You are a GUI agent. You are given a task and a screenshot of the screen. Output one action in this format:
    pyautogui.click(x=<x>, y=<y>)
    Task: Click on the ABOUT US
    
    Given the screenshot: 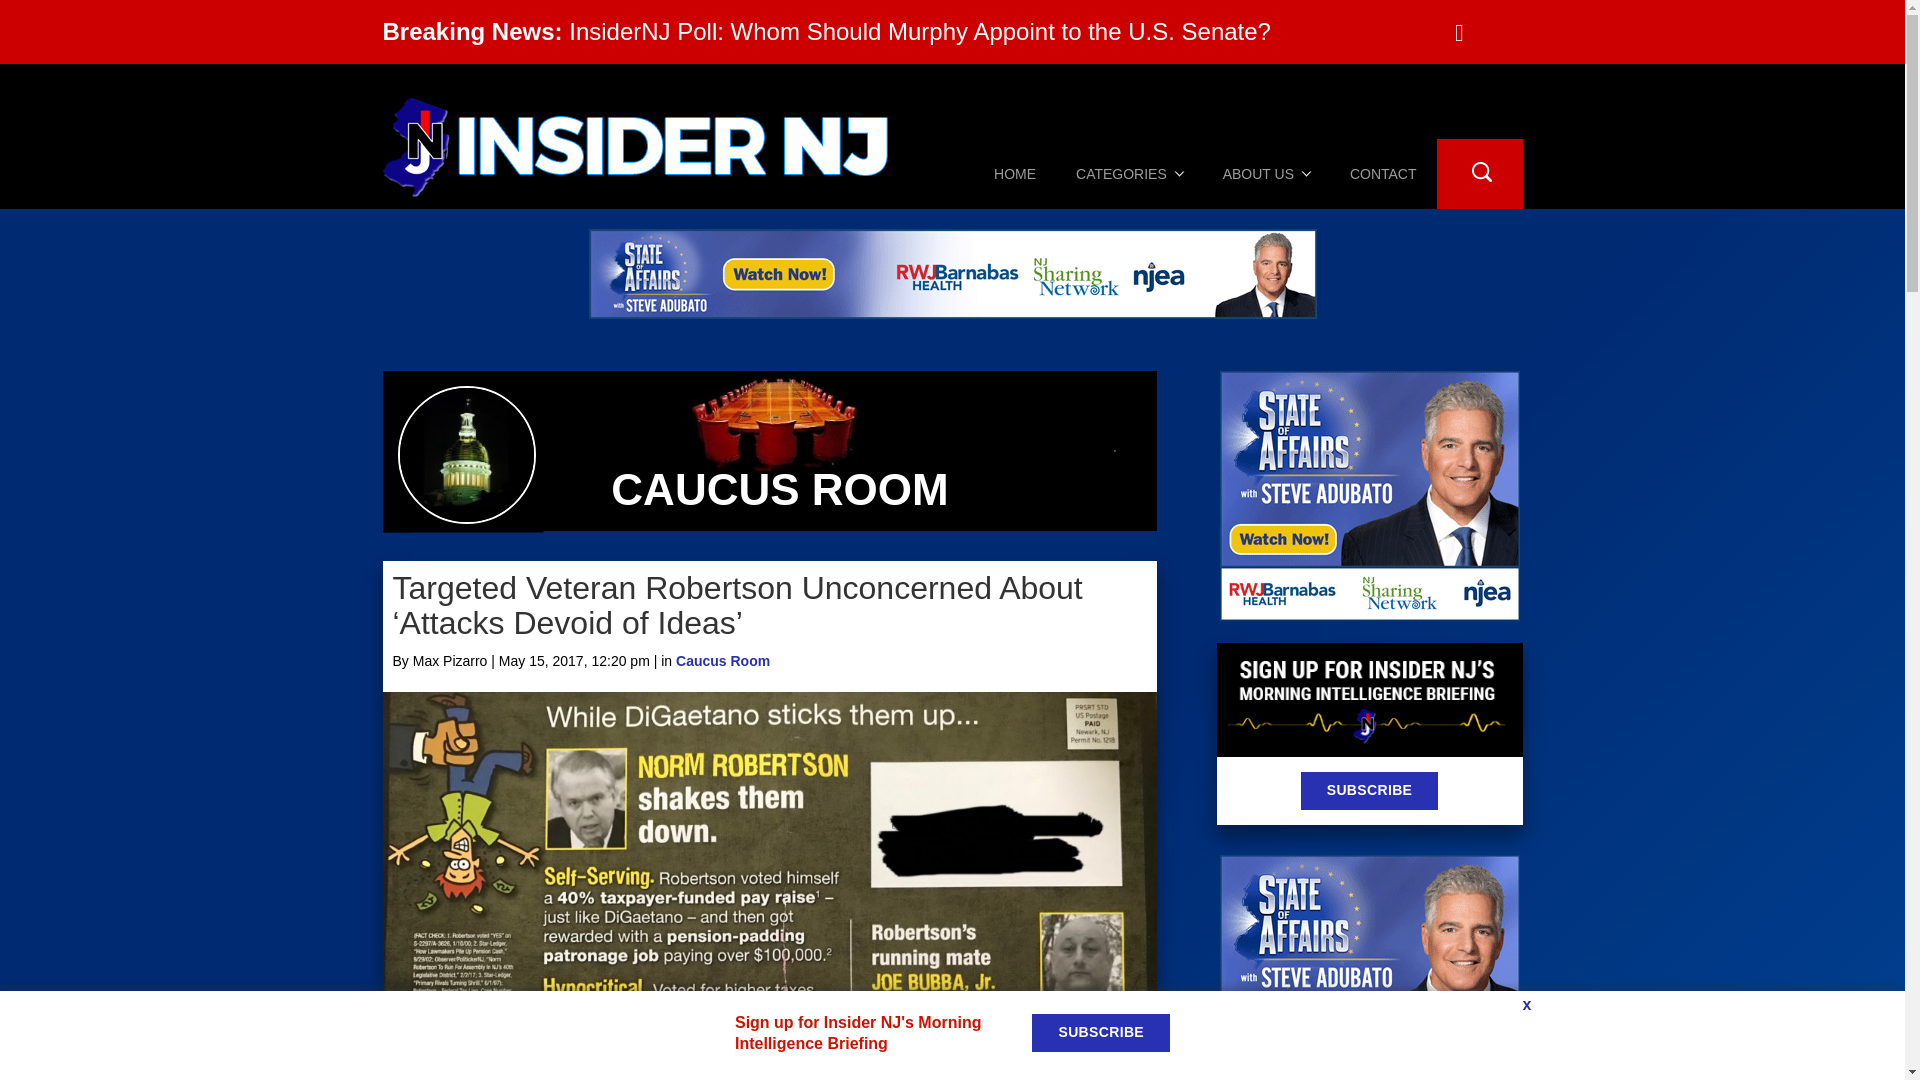 What is the action you would take?
    pyautogui.click(x=1266, y=174)
    